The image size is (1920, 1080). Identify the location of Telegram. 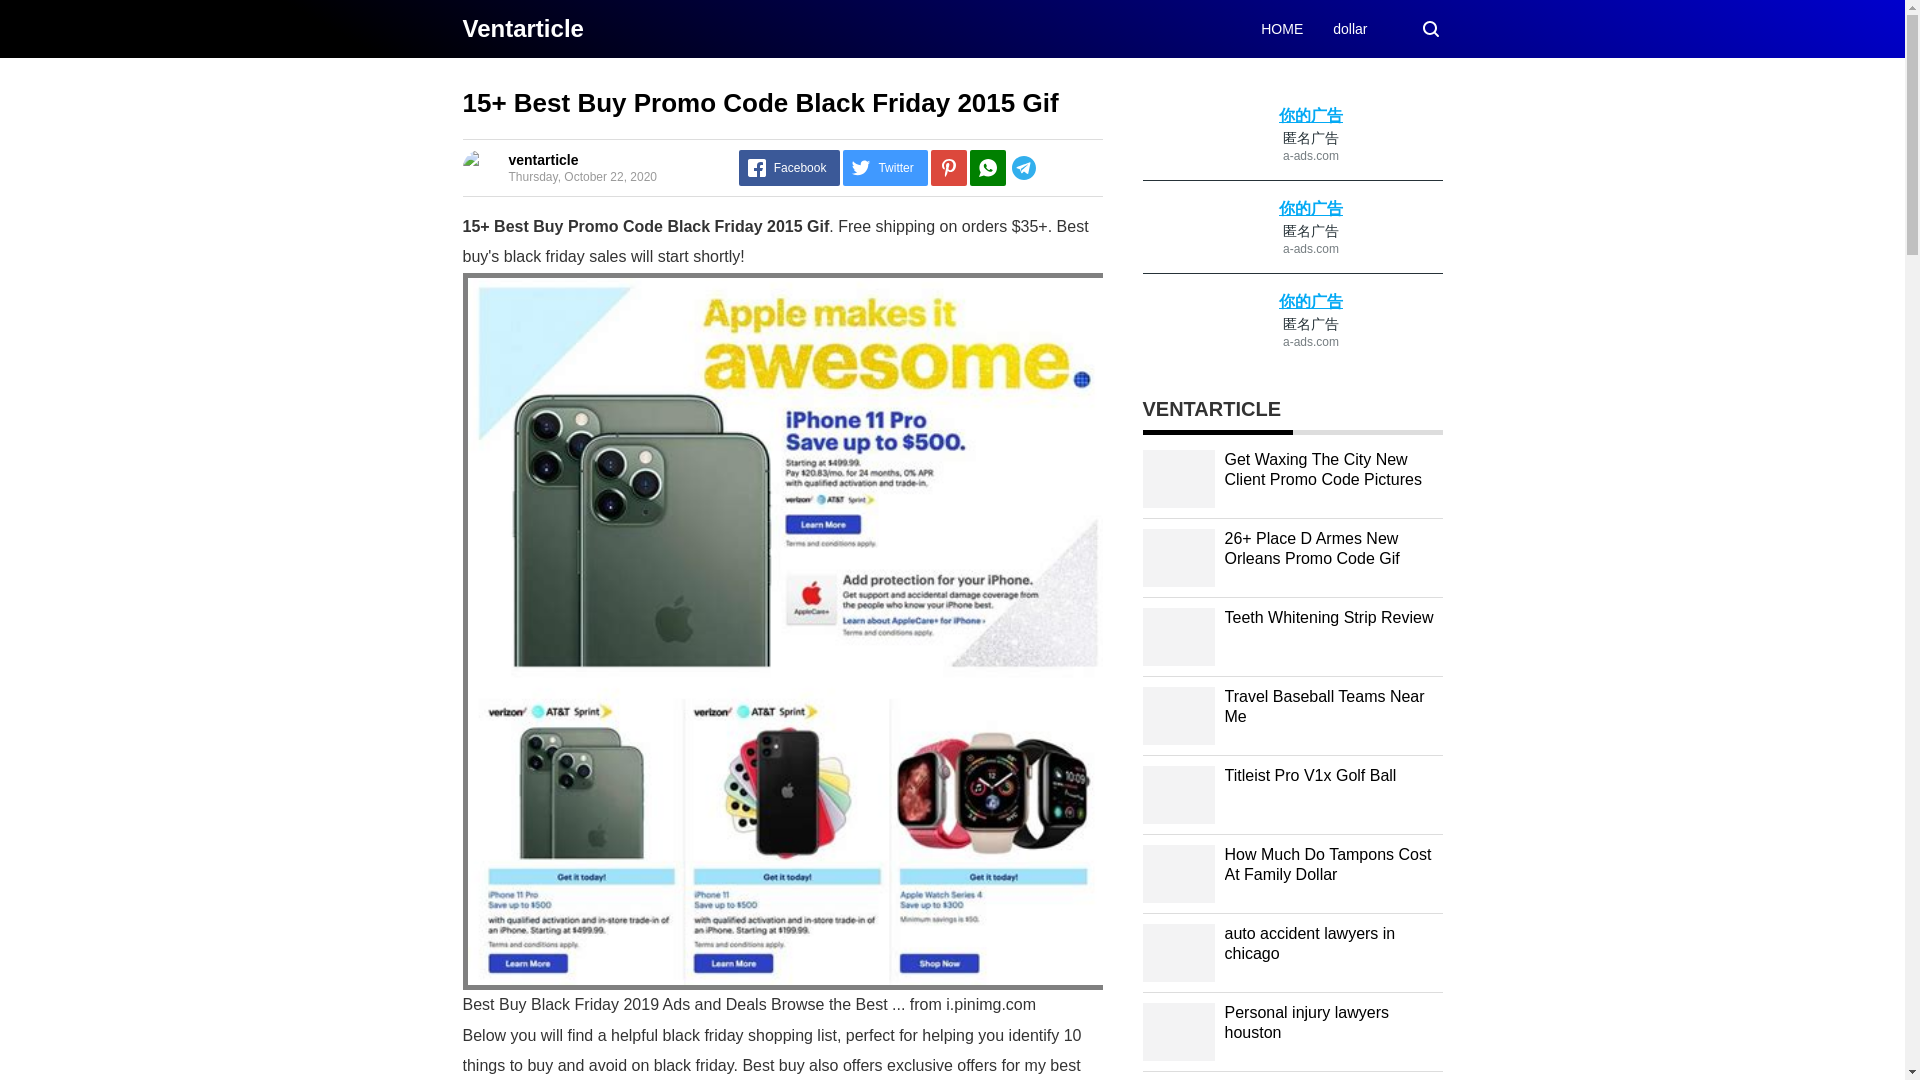
(1053, 168).